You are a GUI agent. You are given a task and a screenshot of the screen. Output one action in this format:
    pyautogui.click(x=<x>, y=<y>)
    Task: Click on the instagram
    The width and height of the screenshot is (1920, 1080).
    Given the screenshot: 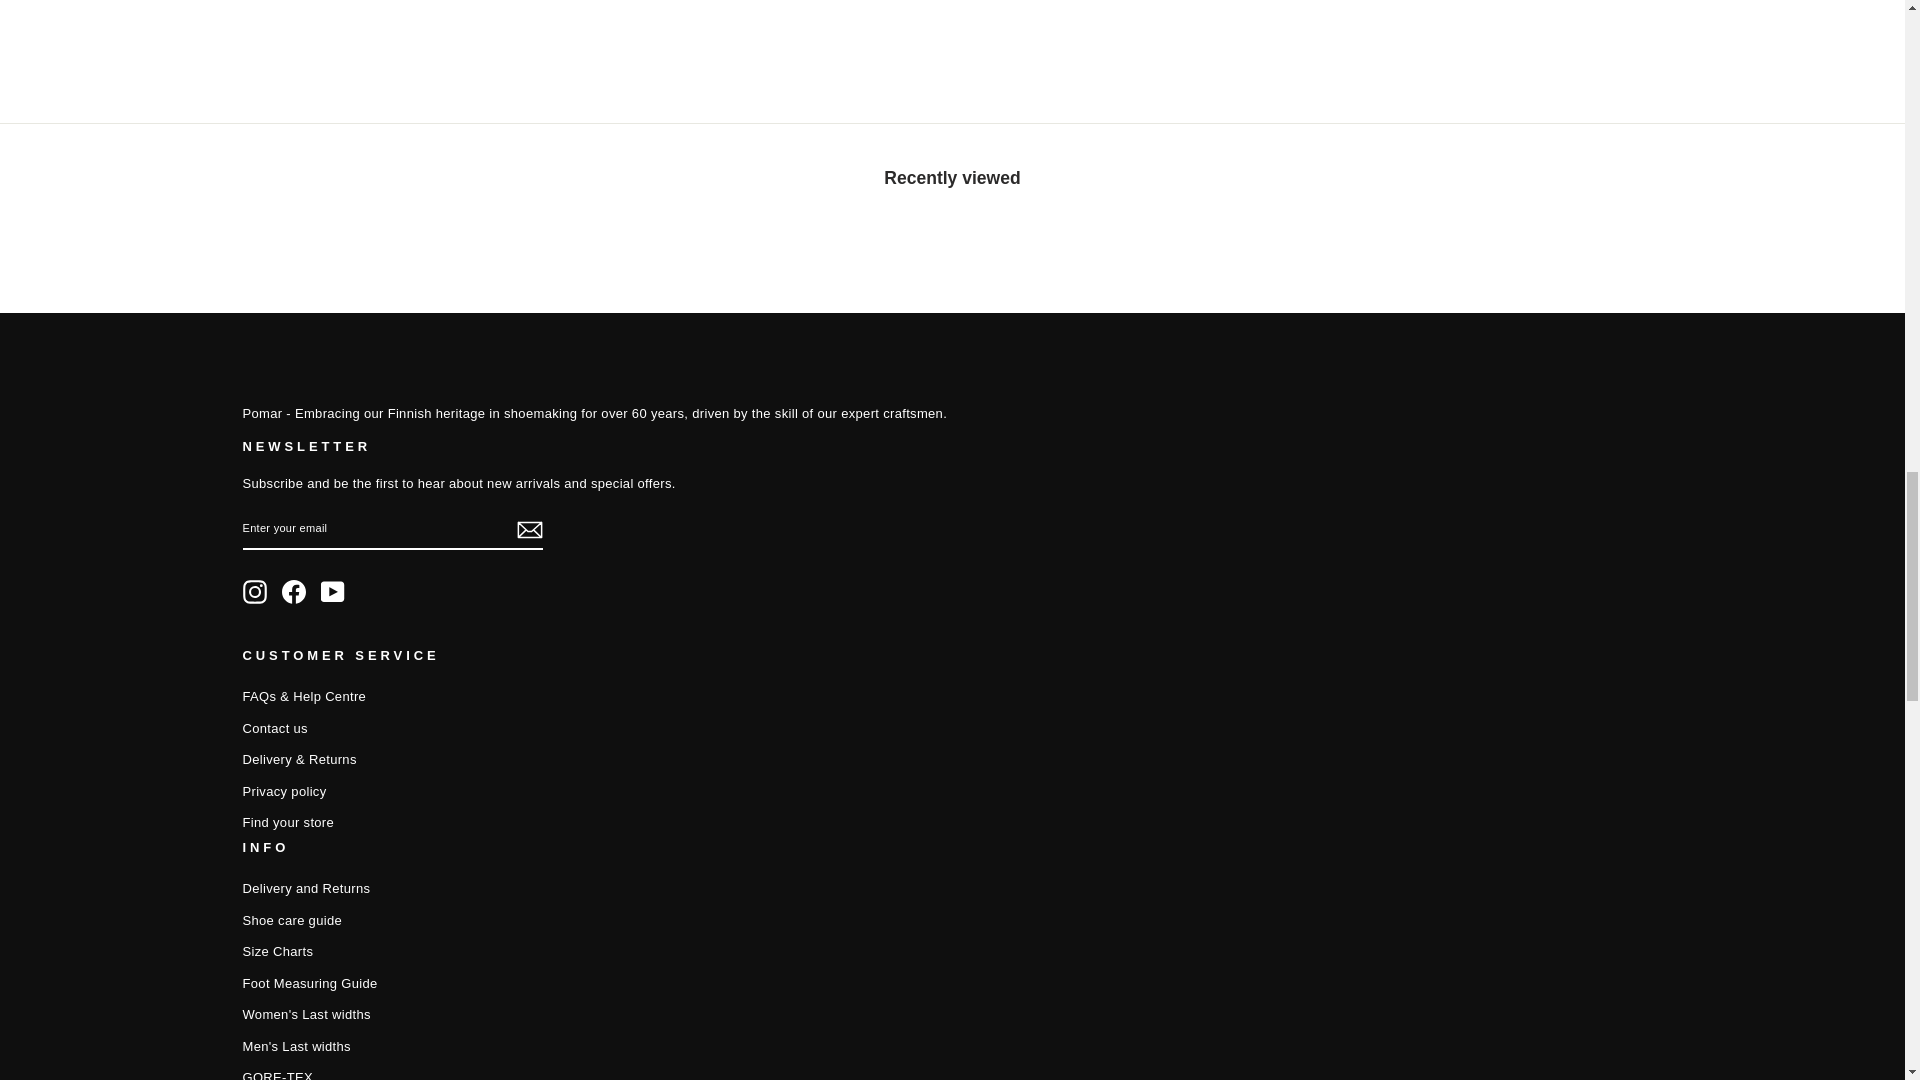 What is the action you would take?
    pyautogui.click(x=254, y=591)
    